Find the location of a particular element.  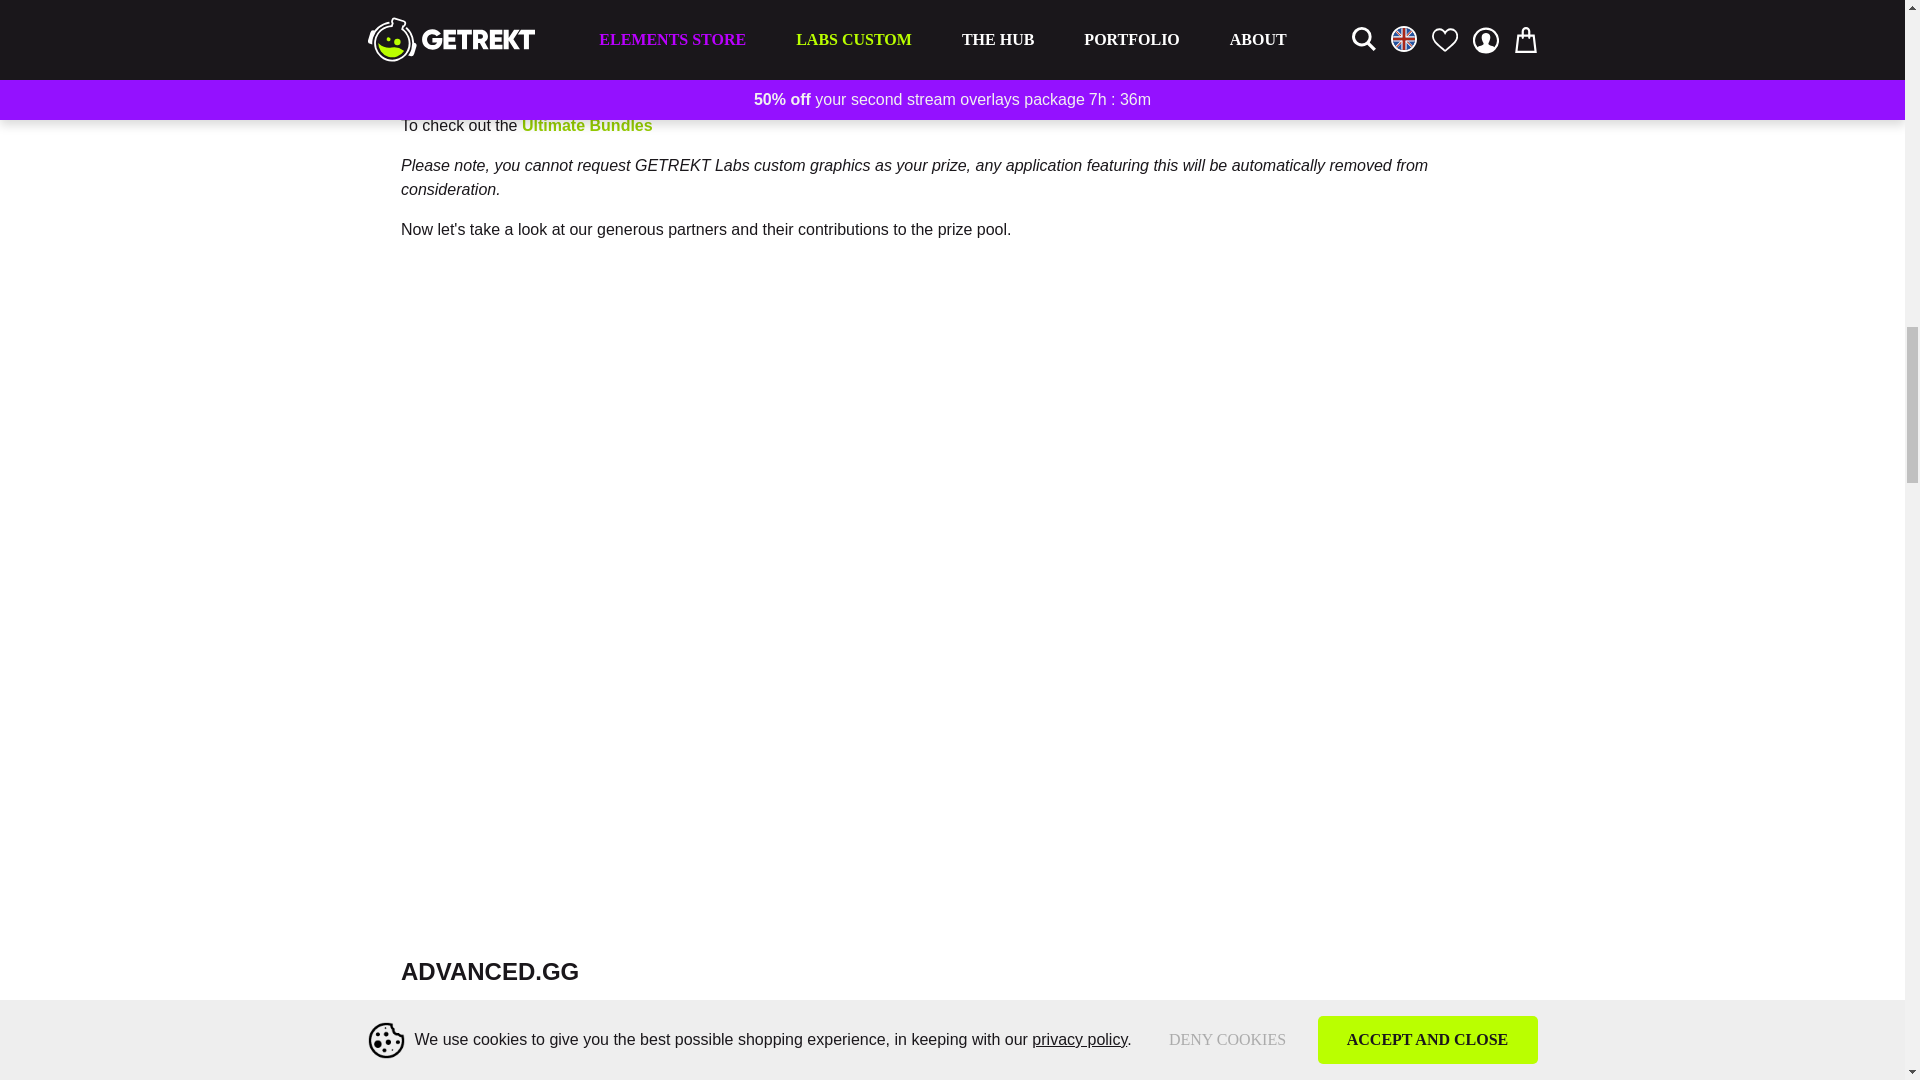

Ultimate Stream Overlay Bundles is located at coordinates (587, 124).